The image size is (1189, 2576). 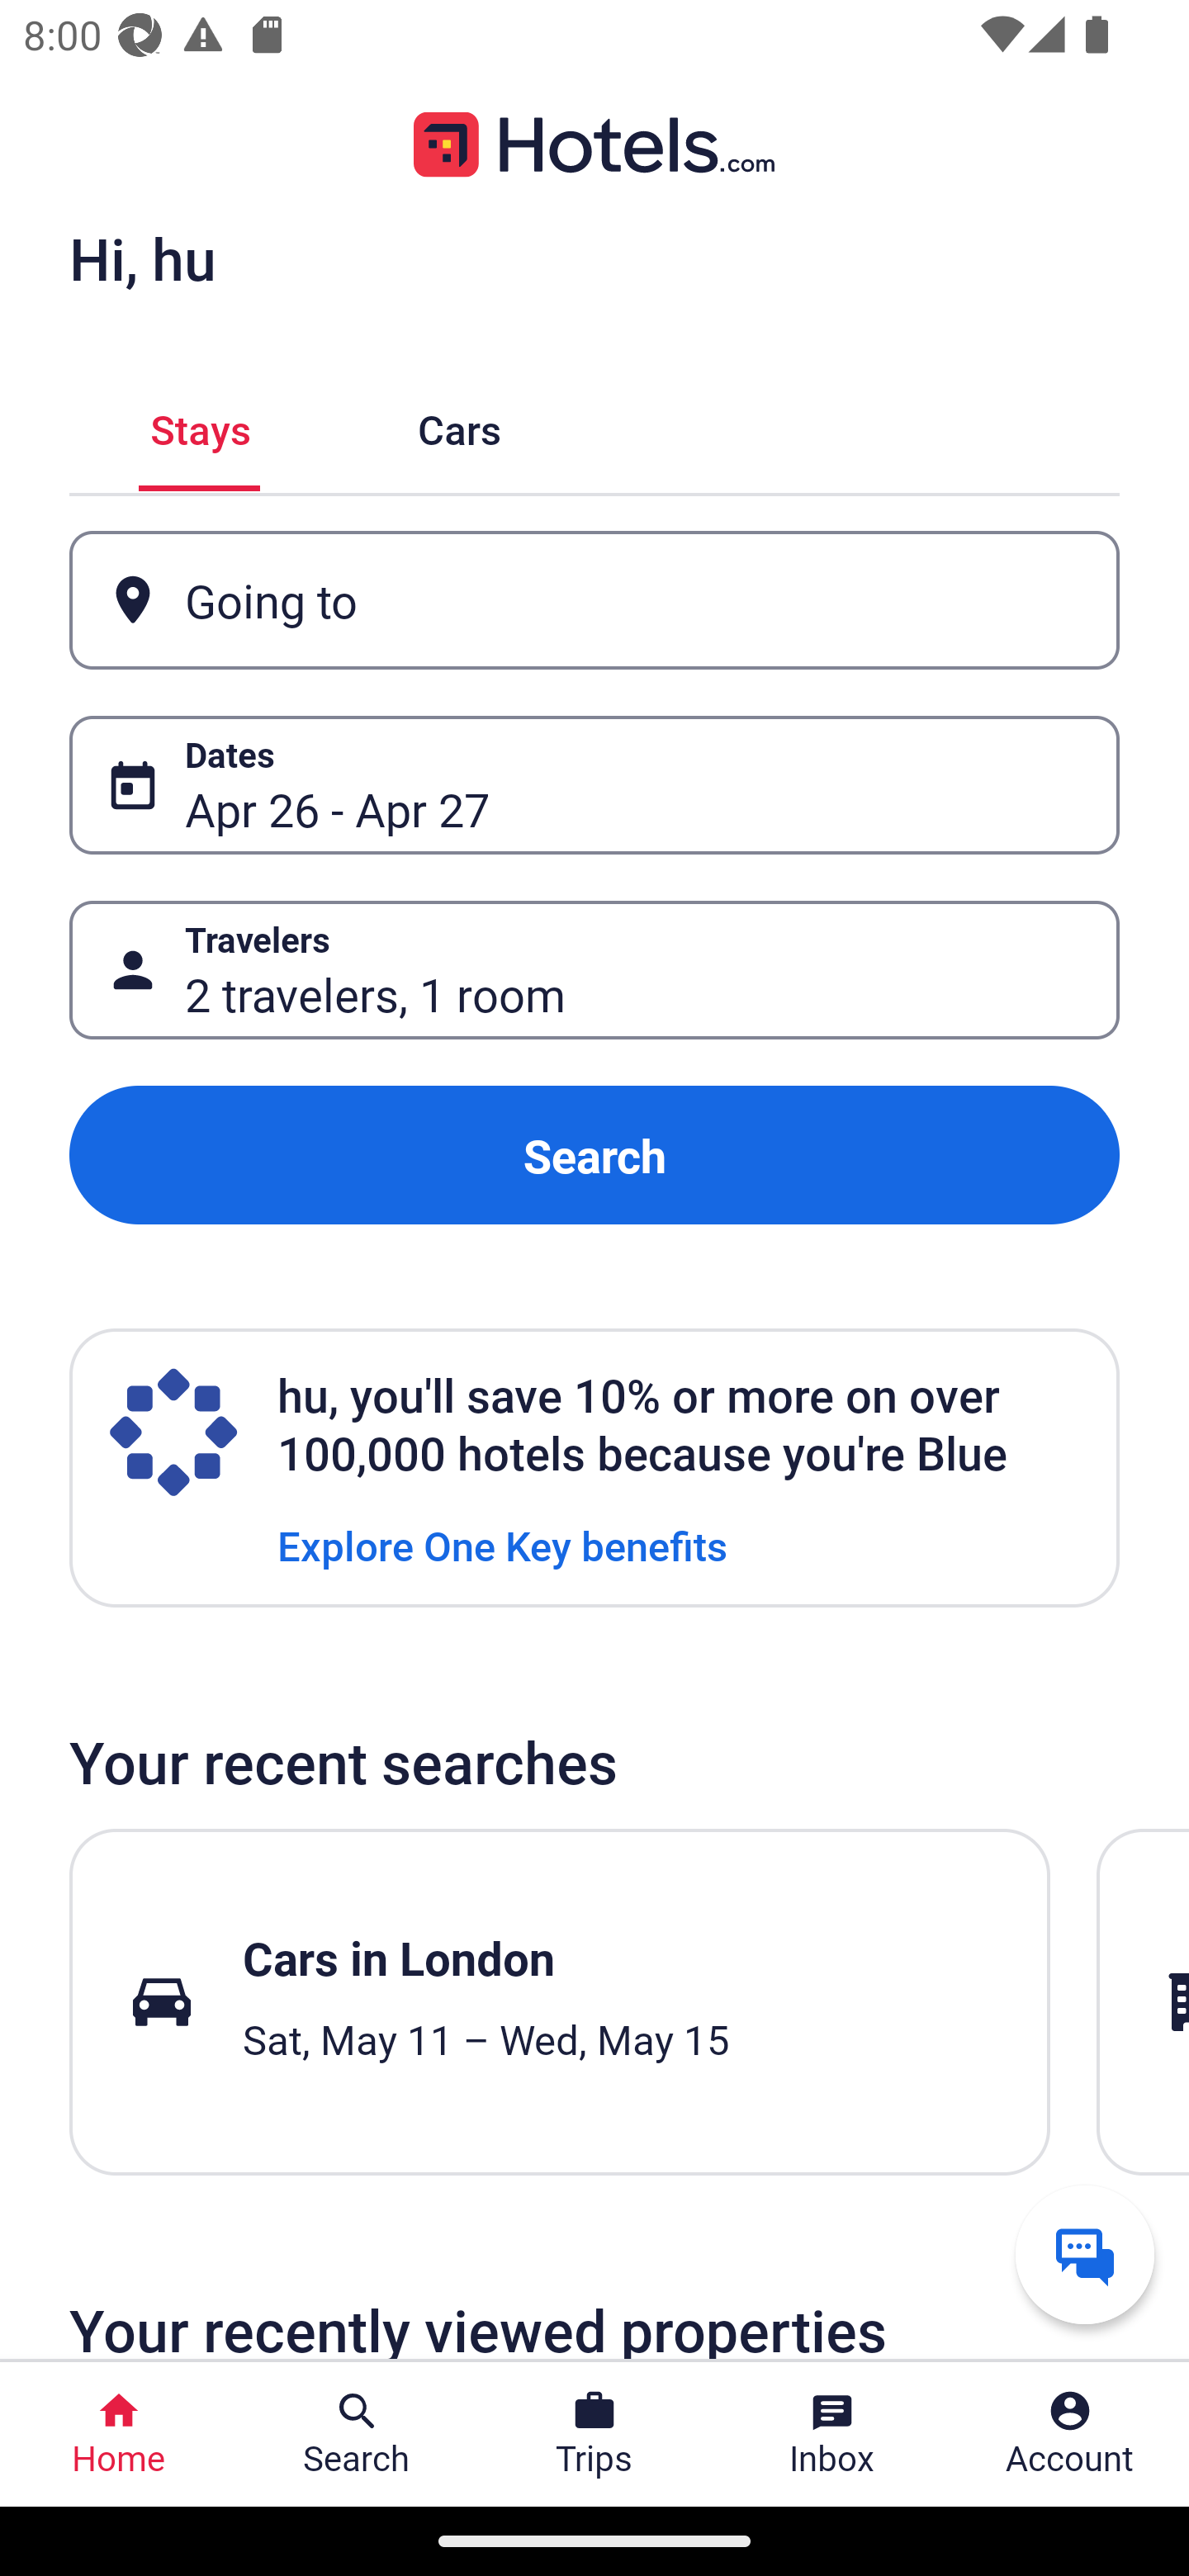 I want to click on Get help from a virtual agent, so click(x=1085, y=2254).